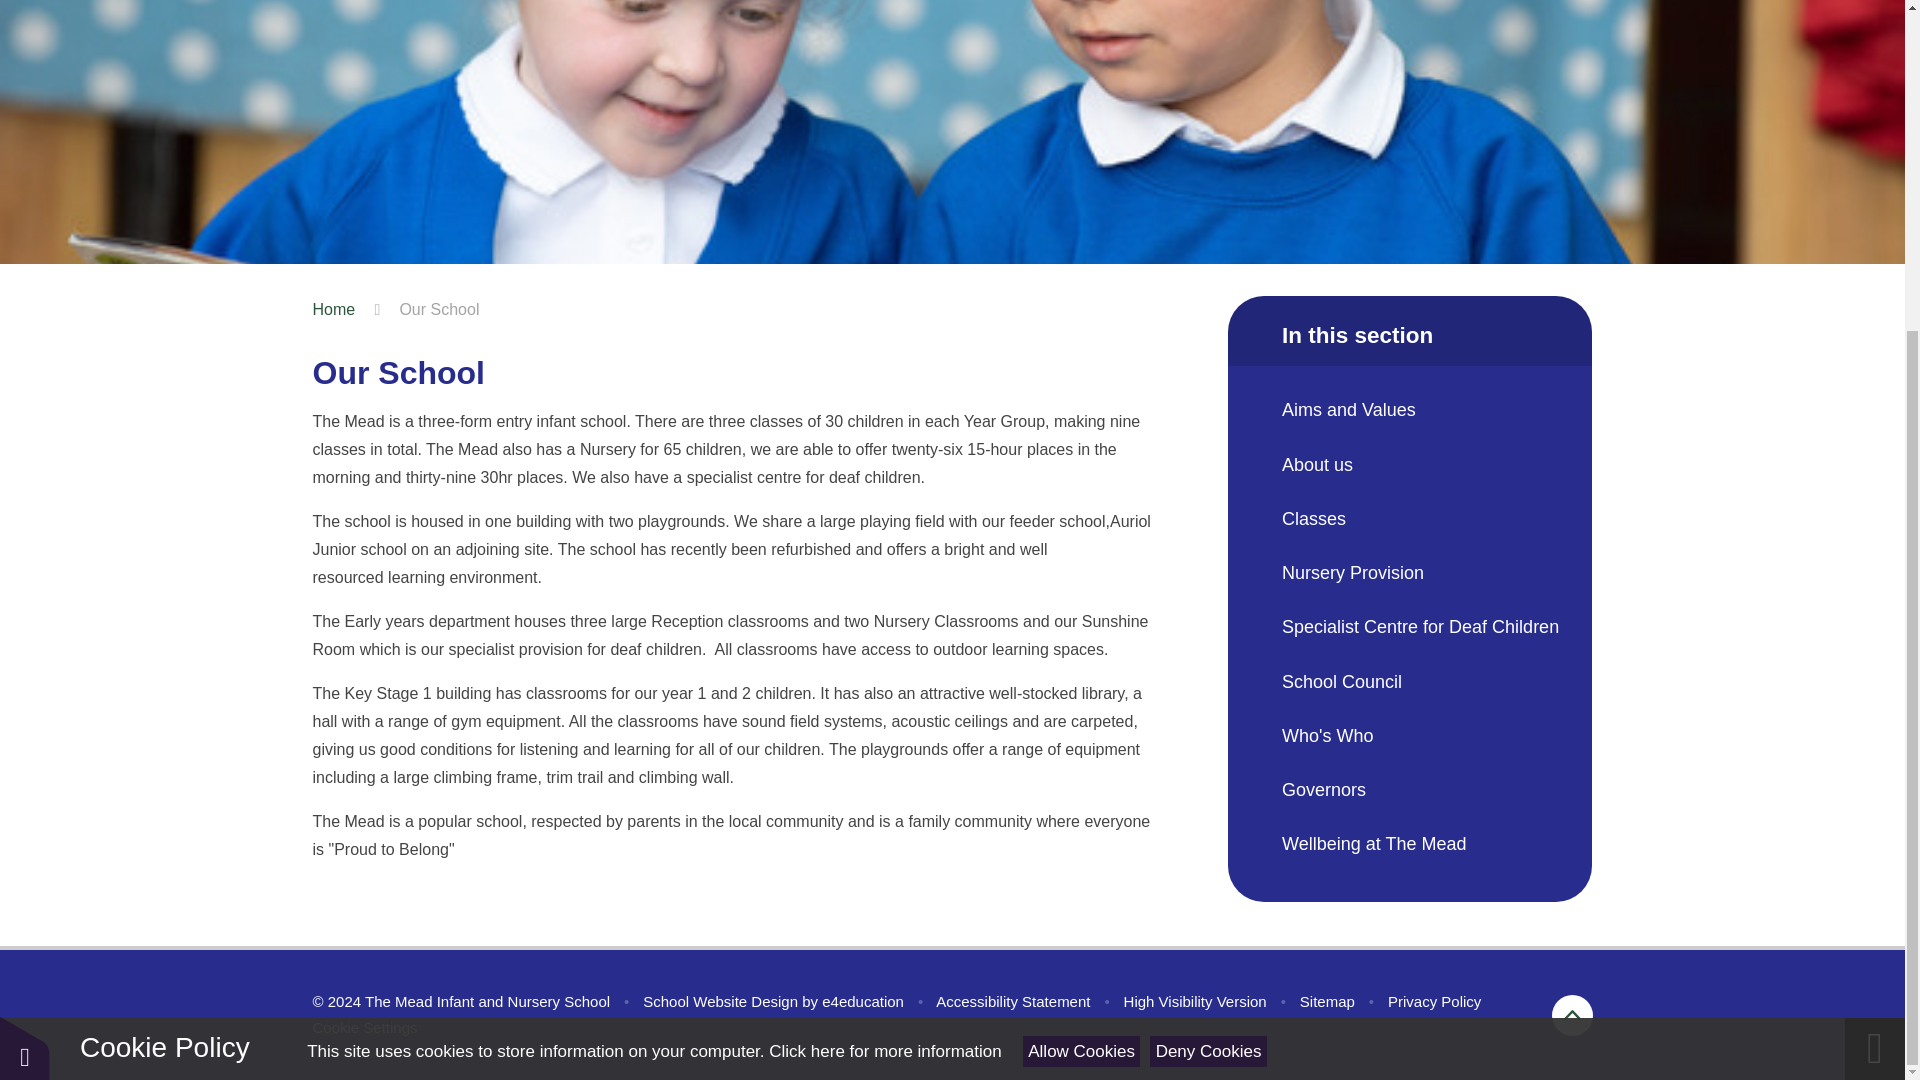 This screenshot has height=1080, width=1920. I want to click on Cookie Settings, so click(364, 1027).